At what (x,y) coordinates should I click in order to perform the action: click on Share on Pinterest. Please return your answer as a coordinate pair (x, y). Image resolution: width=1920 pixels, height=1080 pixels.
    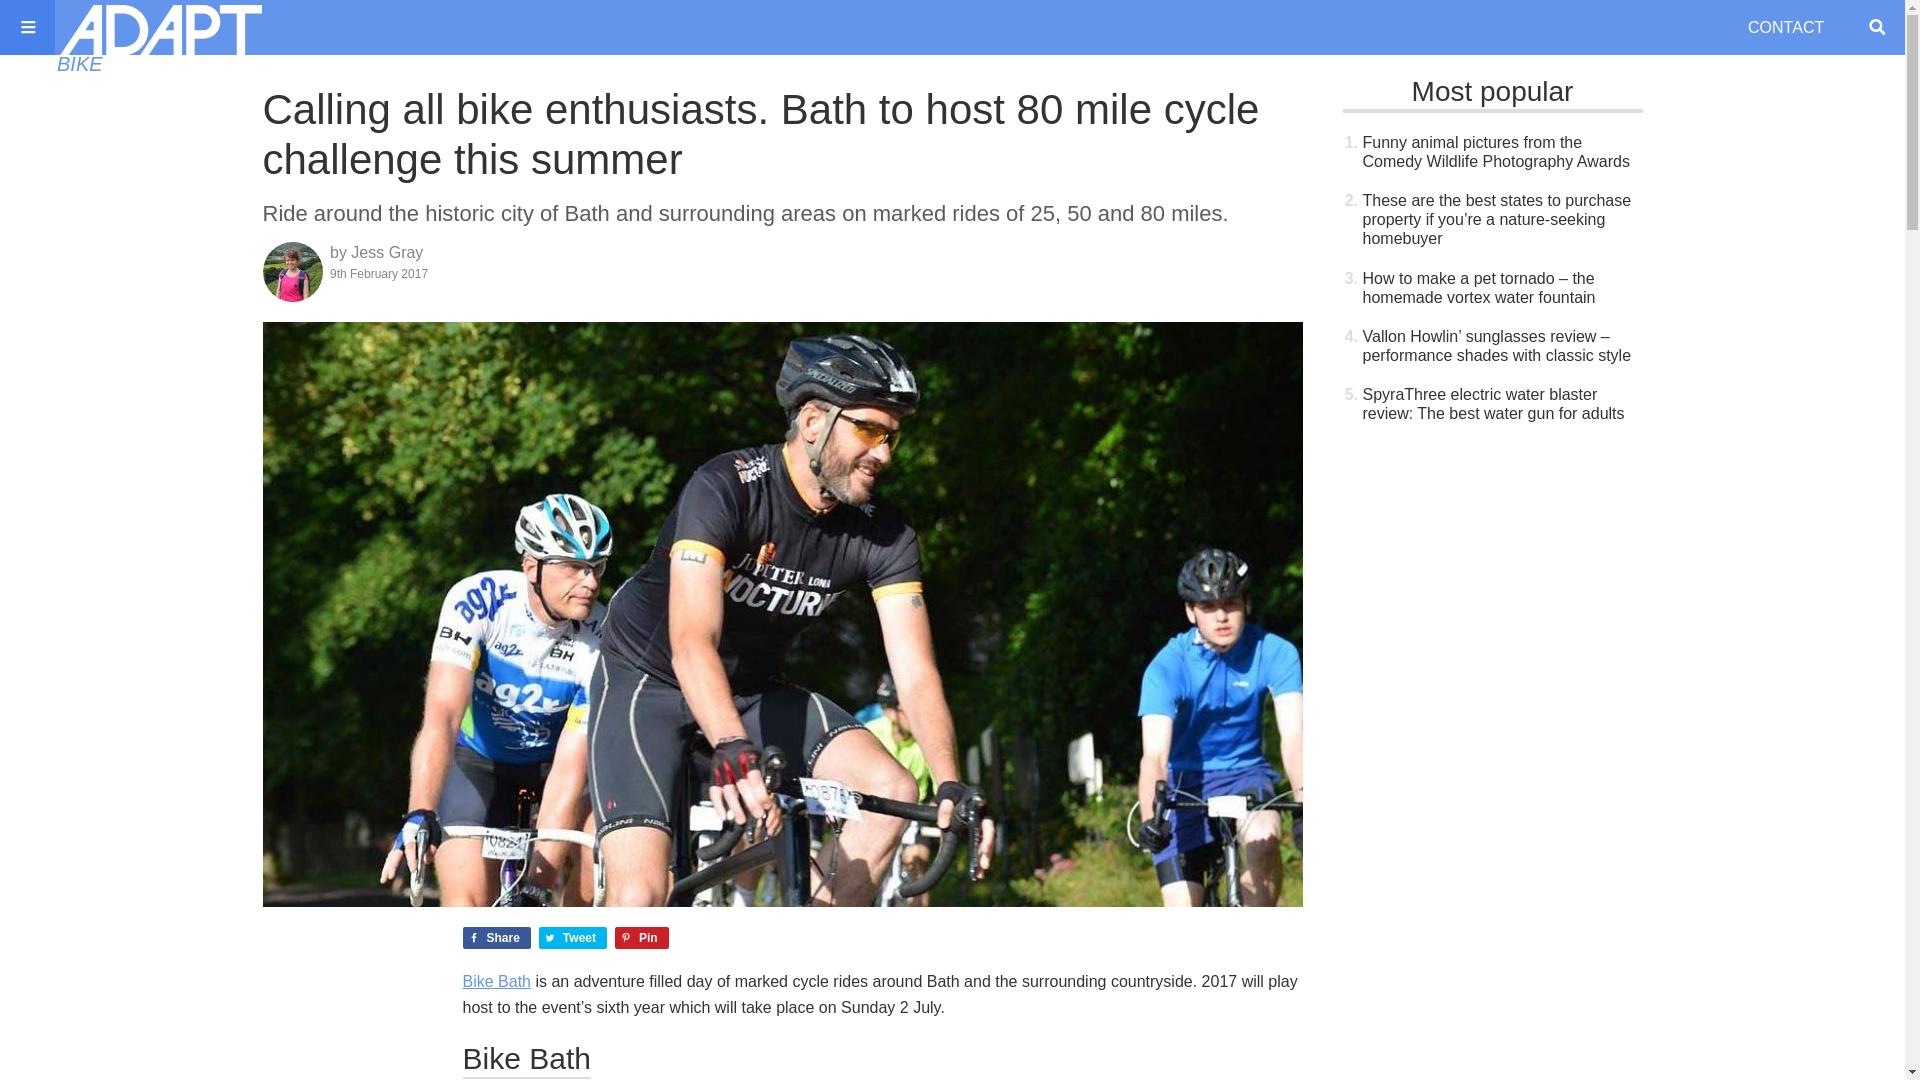
    Looking at the image, I should click on (641, 938).